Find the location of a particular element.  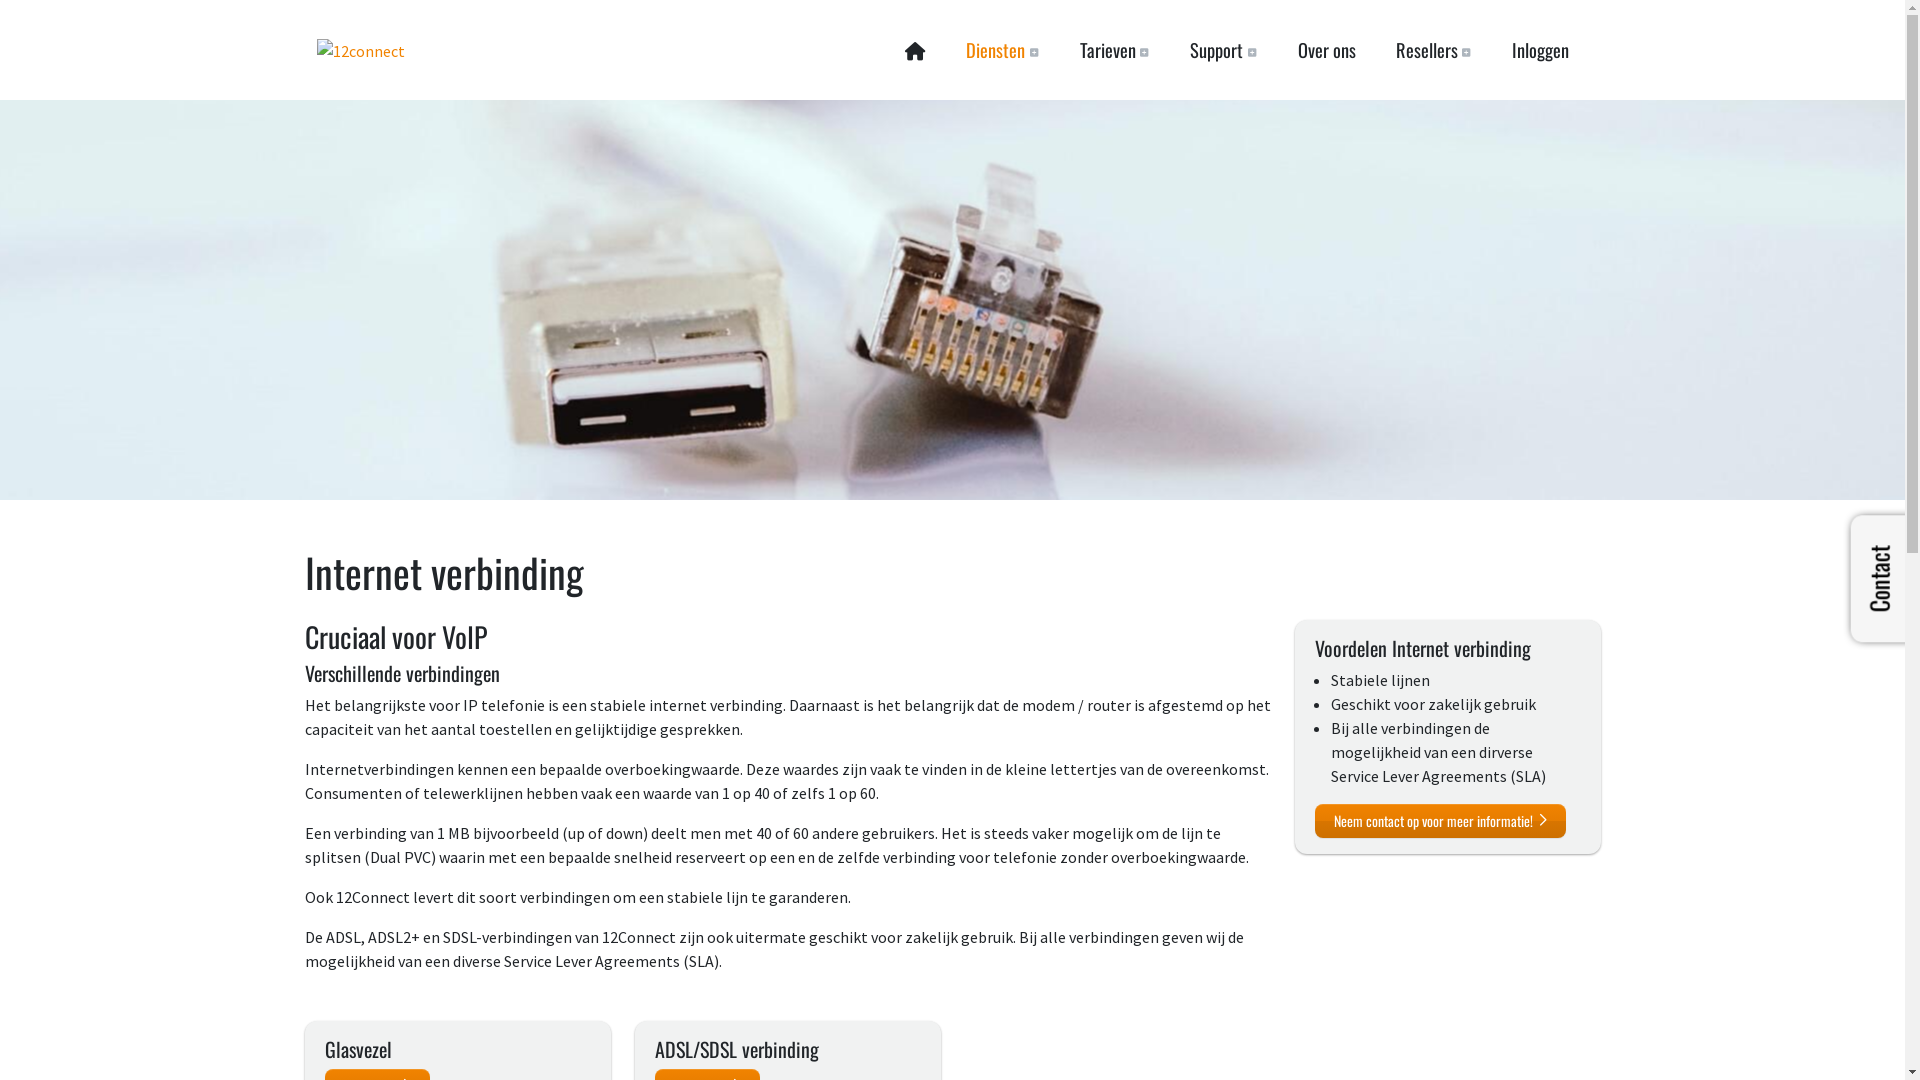

Support is located at coordinates (1224, 50).